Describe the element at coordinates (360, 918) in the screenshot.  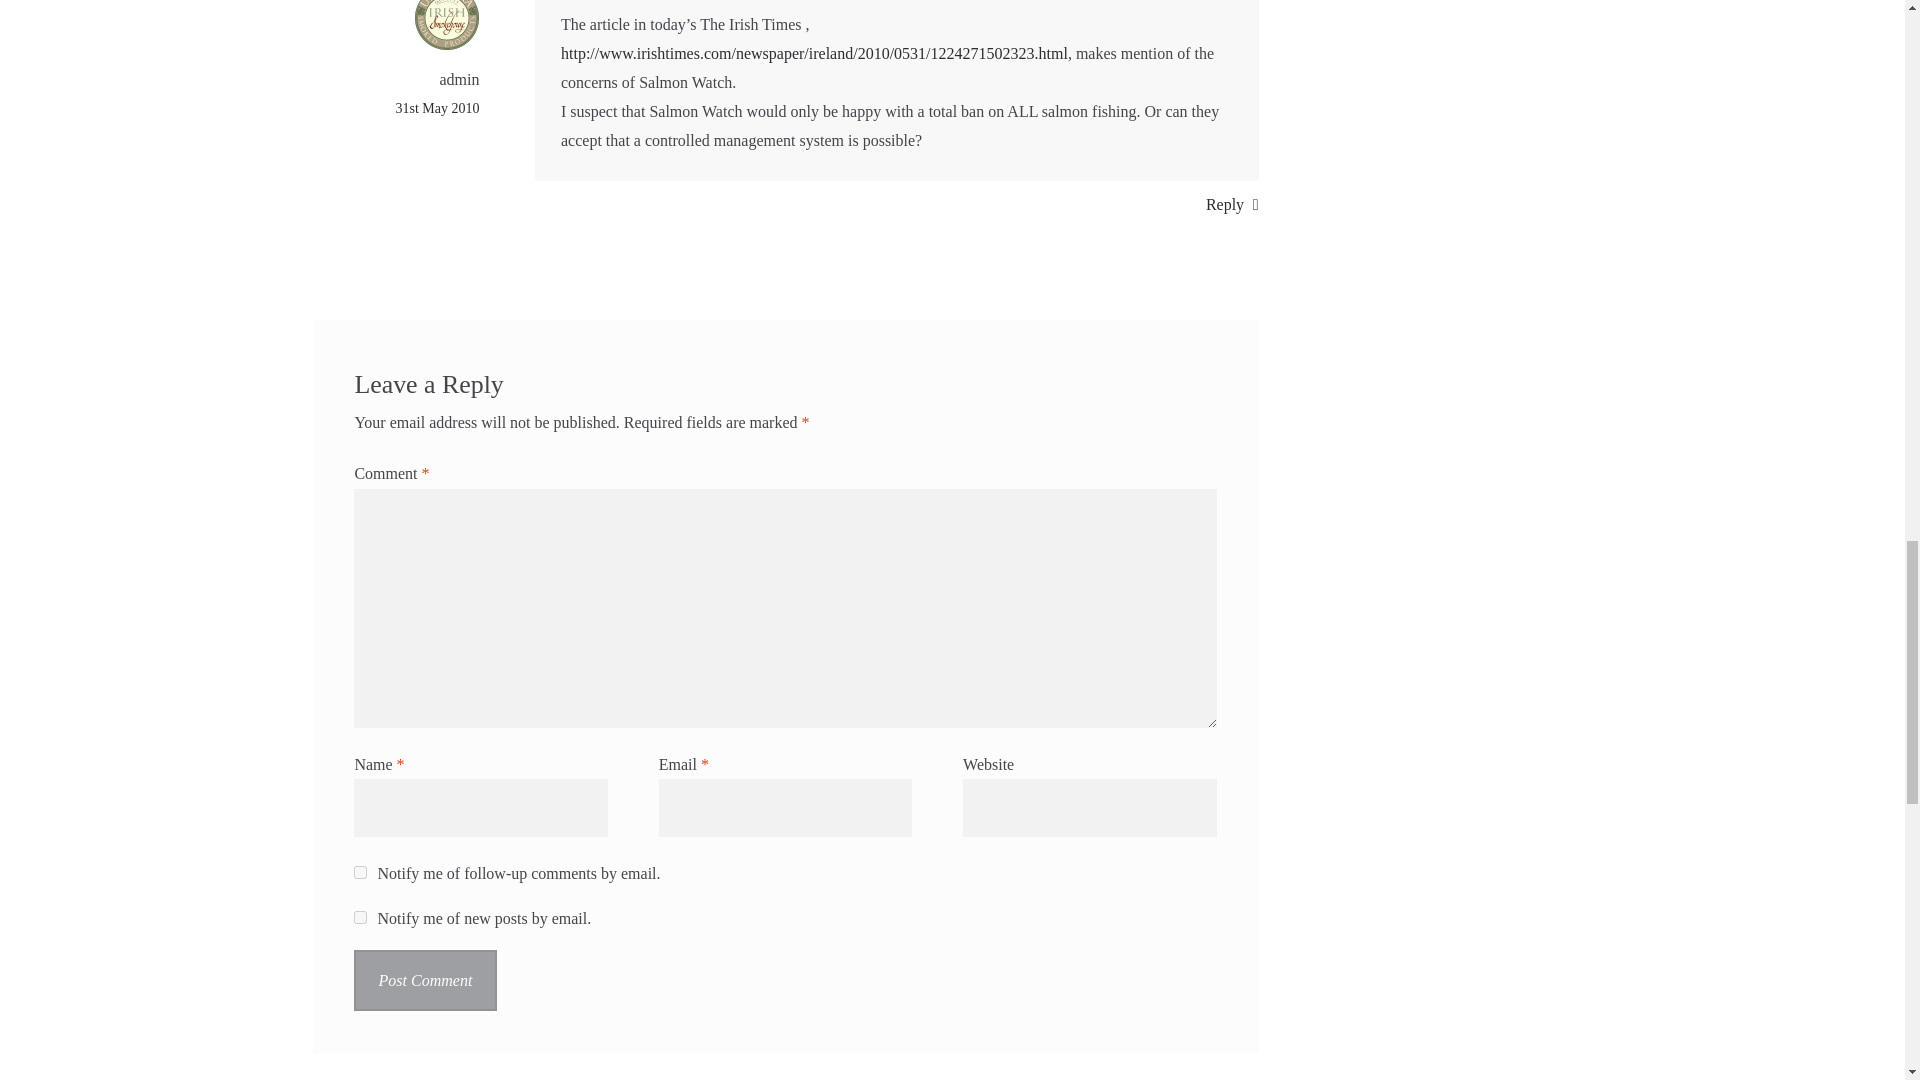
I see `subscribe` at that location.